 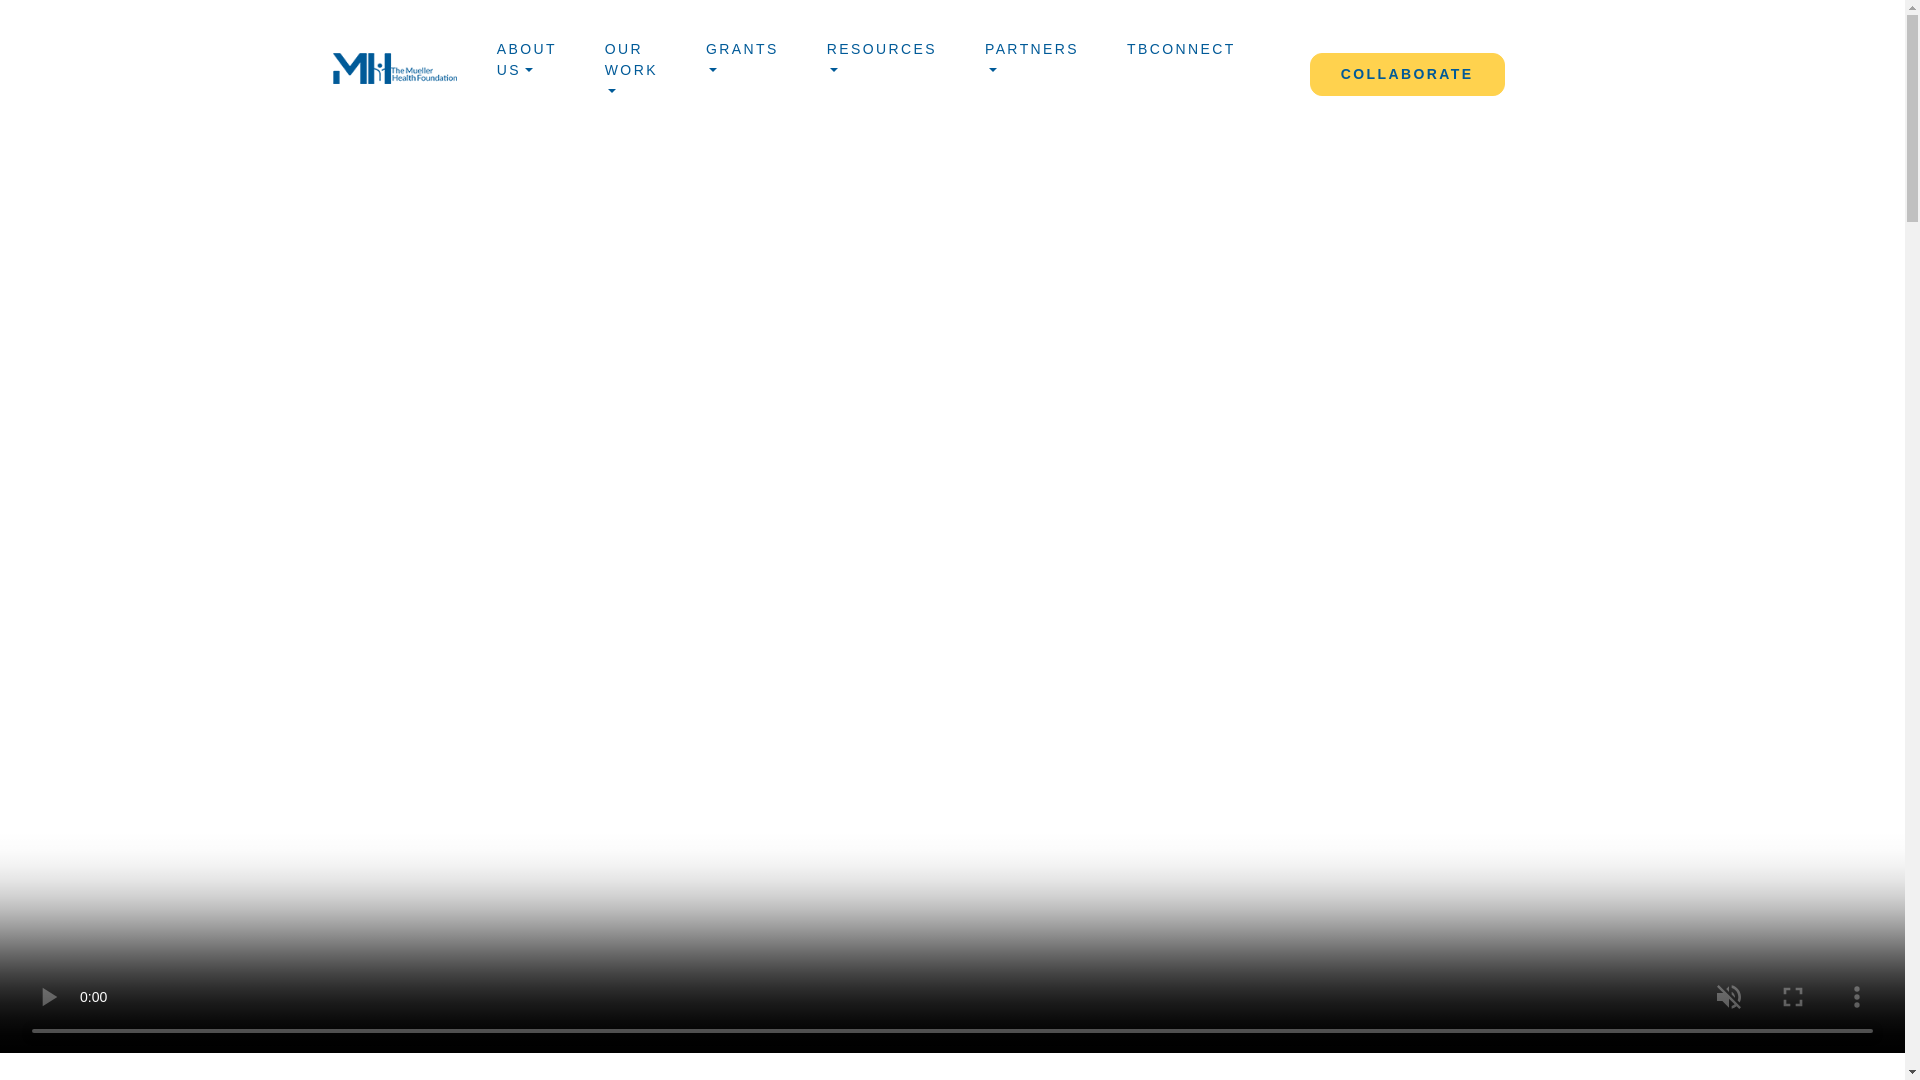 I want to click on OUR WORK, so click(x=631, y=74).